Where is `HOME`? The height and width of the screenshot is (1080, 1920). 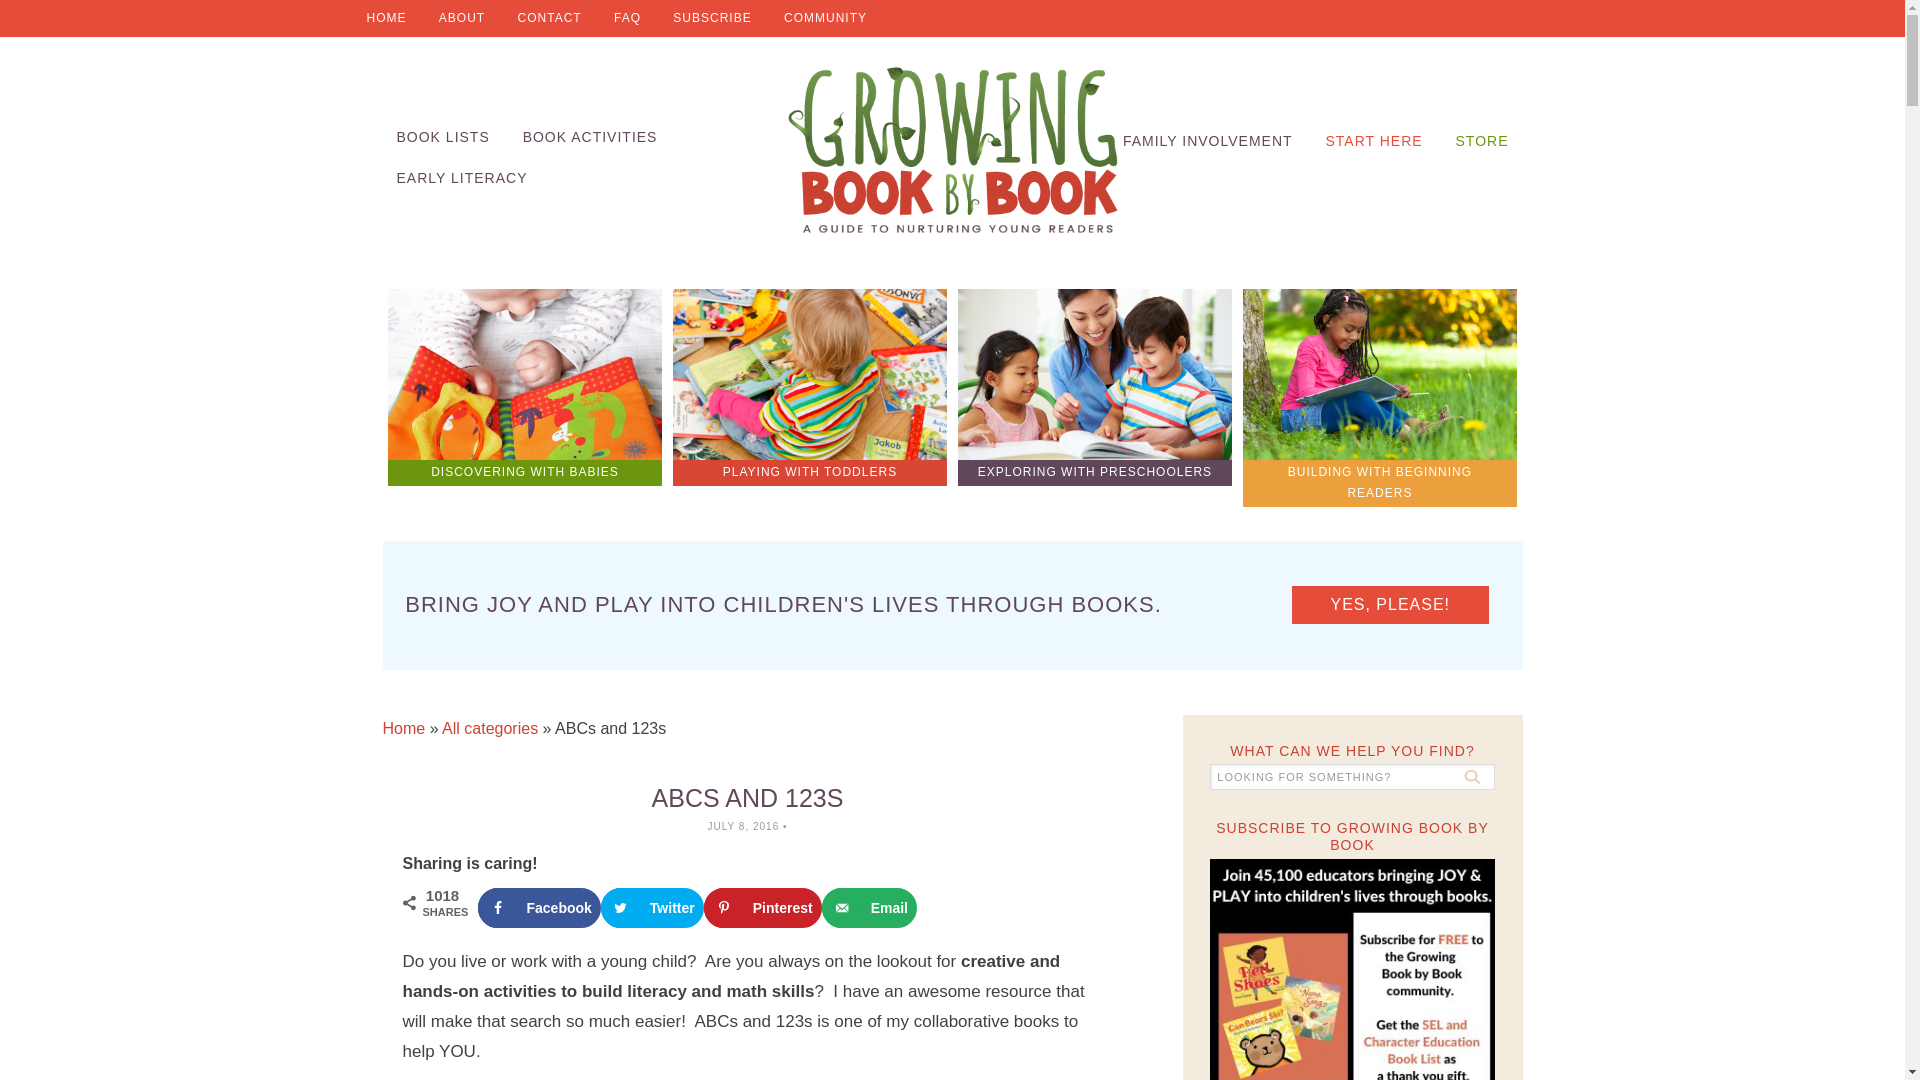 HOME is located at coordinates (386, 18).